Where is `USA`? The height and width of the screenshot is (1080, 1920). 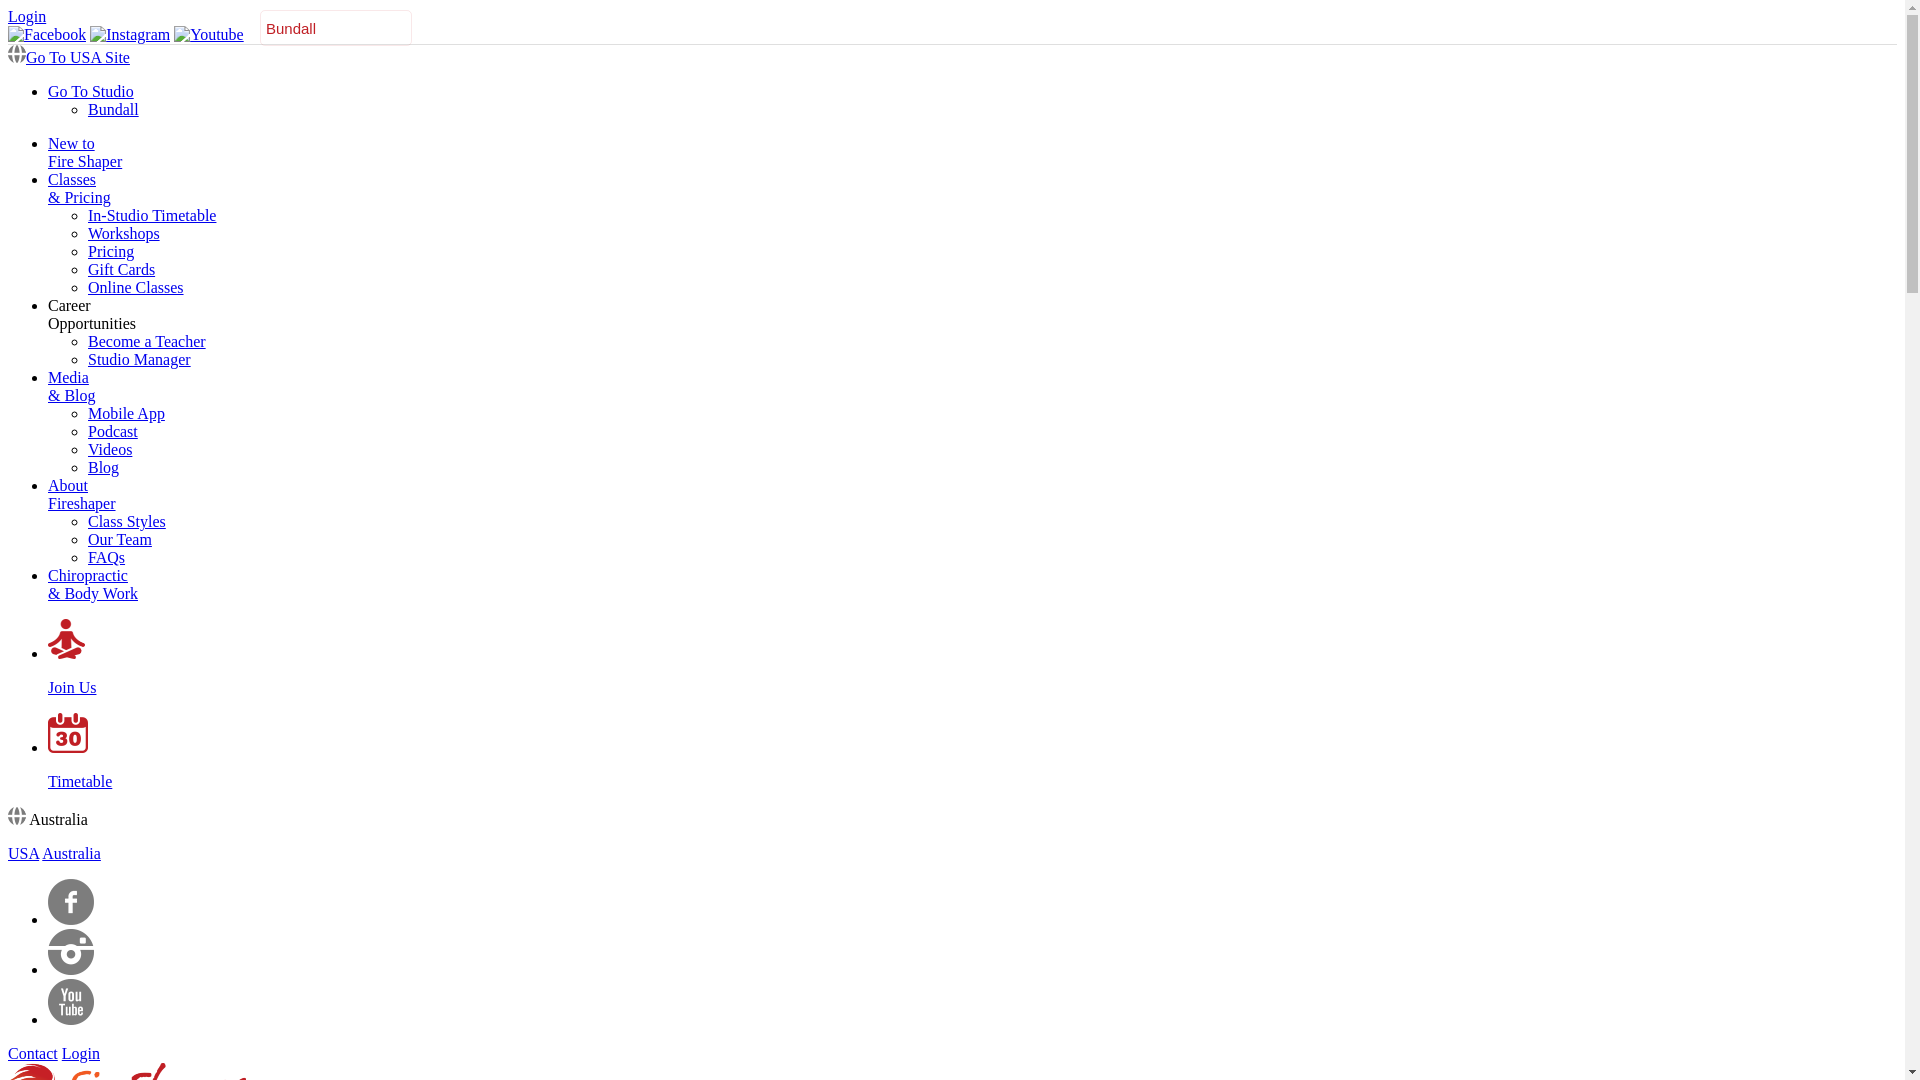
USA is located at coordinates (24, 854).